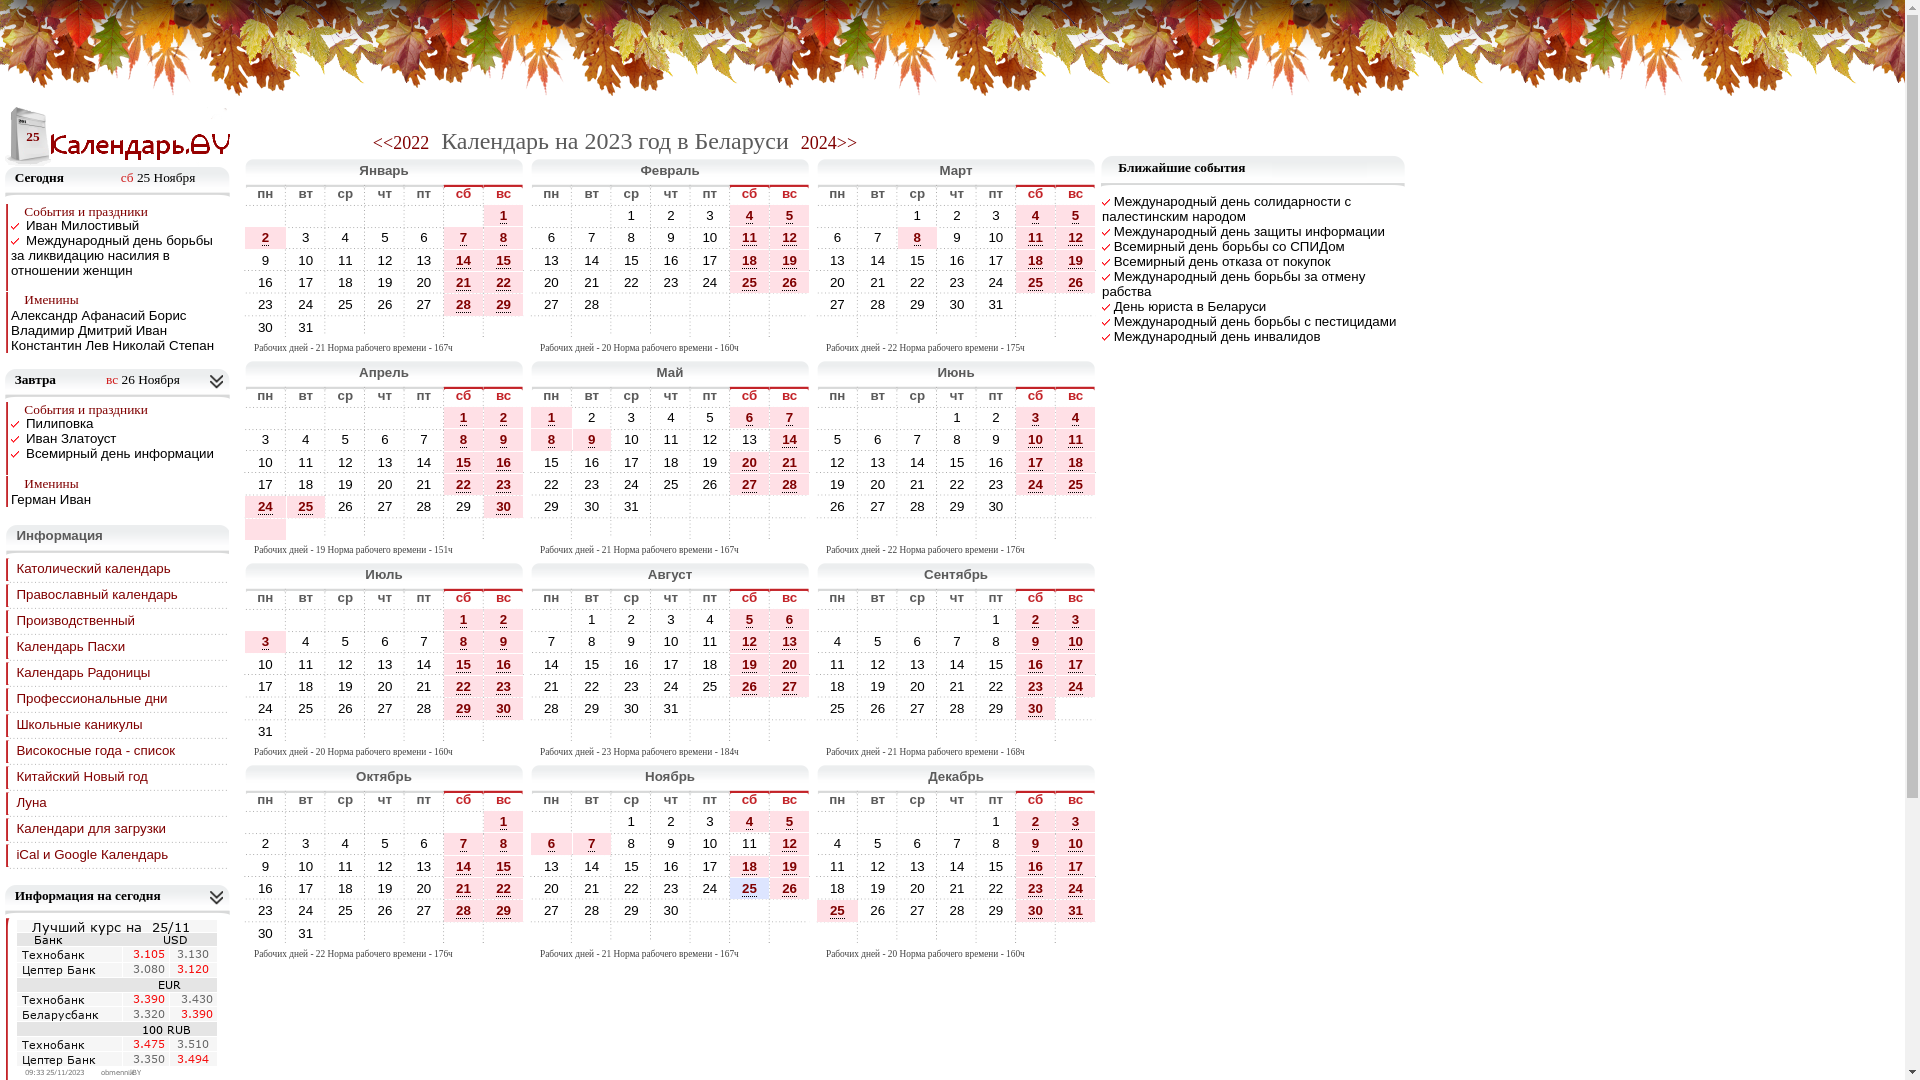 The image size is (1920, 1080). I want to click on  , so click(750, 530).